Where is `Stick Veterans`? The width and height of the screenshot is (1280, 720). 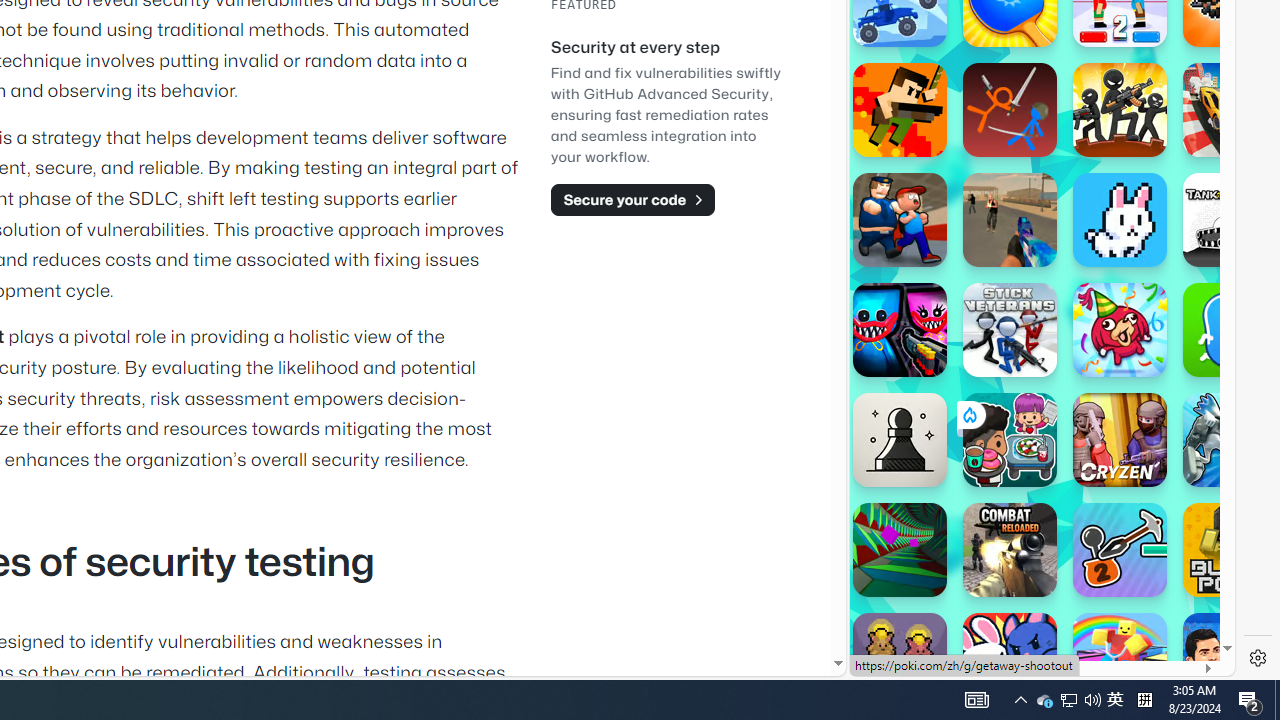 Stick Veterans is located at coordinates (1010, 330).